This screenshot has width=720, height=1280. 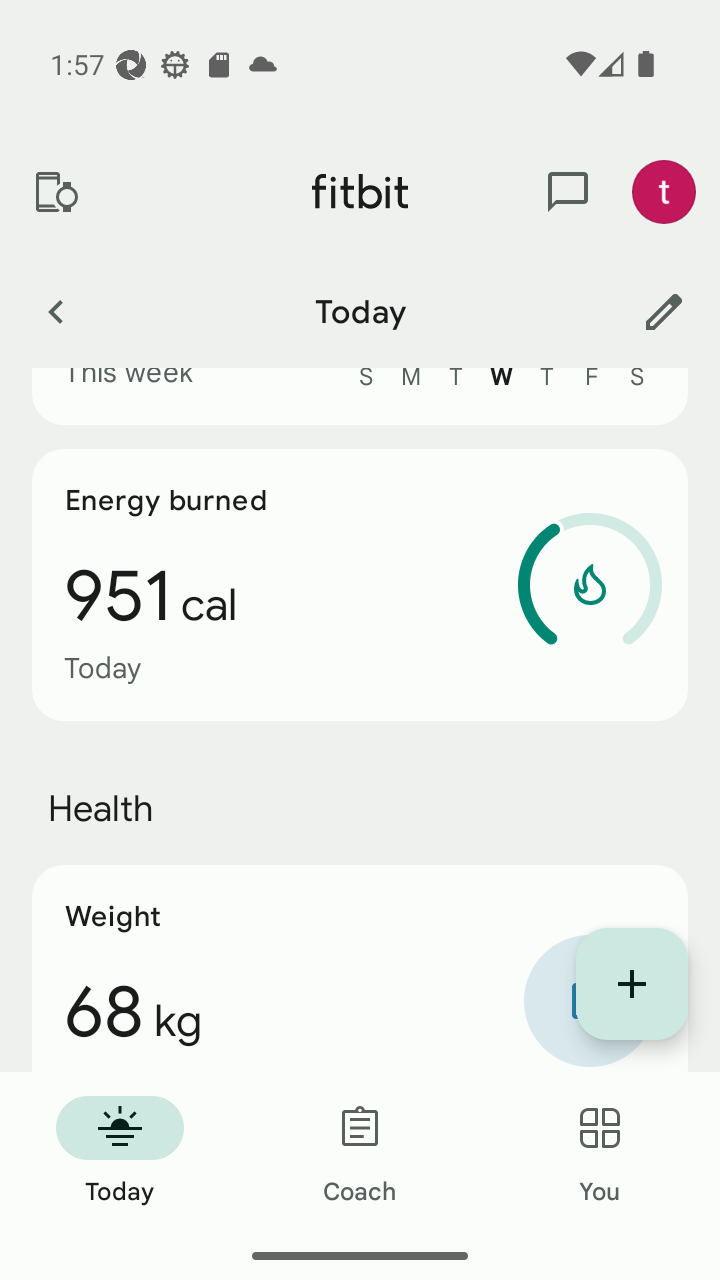 What do you see at coordinates (632, 984) in the screenshot?
I see `Display list of quick log entries` at bounding box center [632, 984].